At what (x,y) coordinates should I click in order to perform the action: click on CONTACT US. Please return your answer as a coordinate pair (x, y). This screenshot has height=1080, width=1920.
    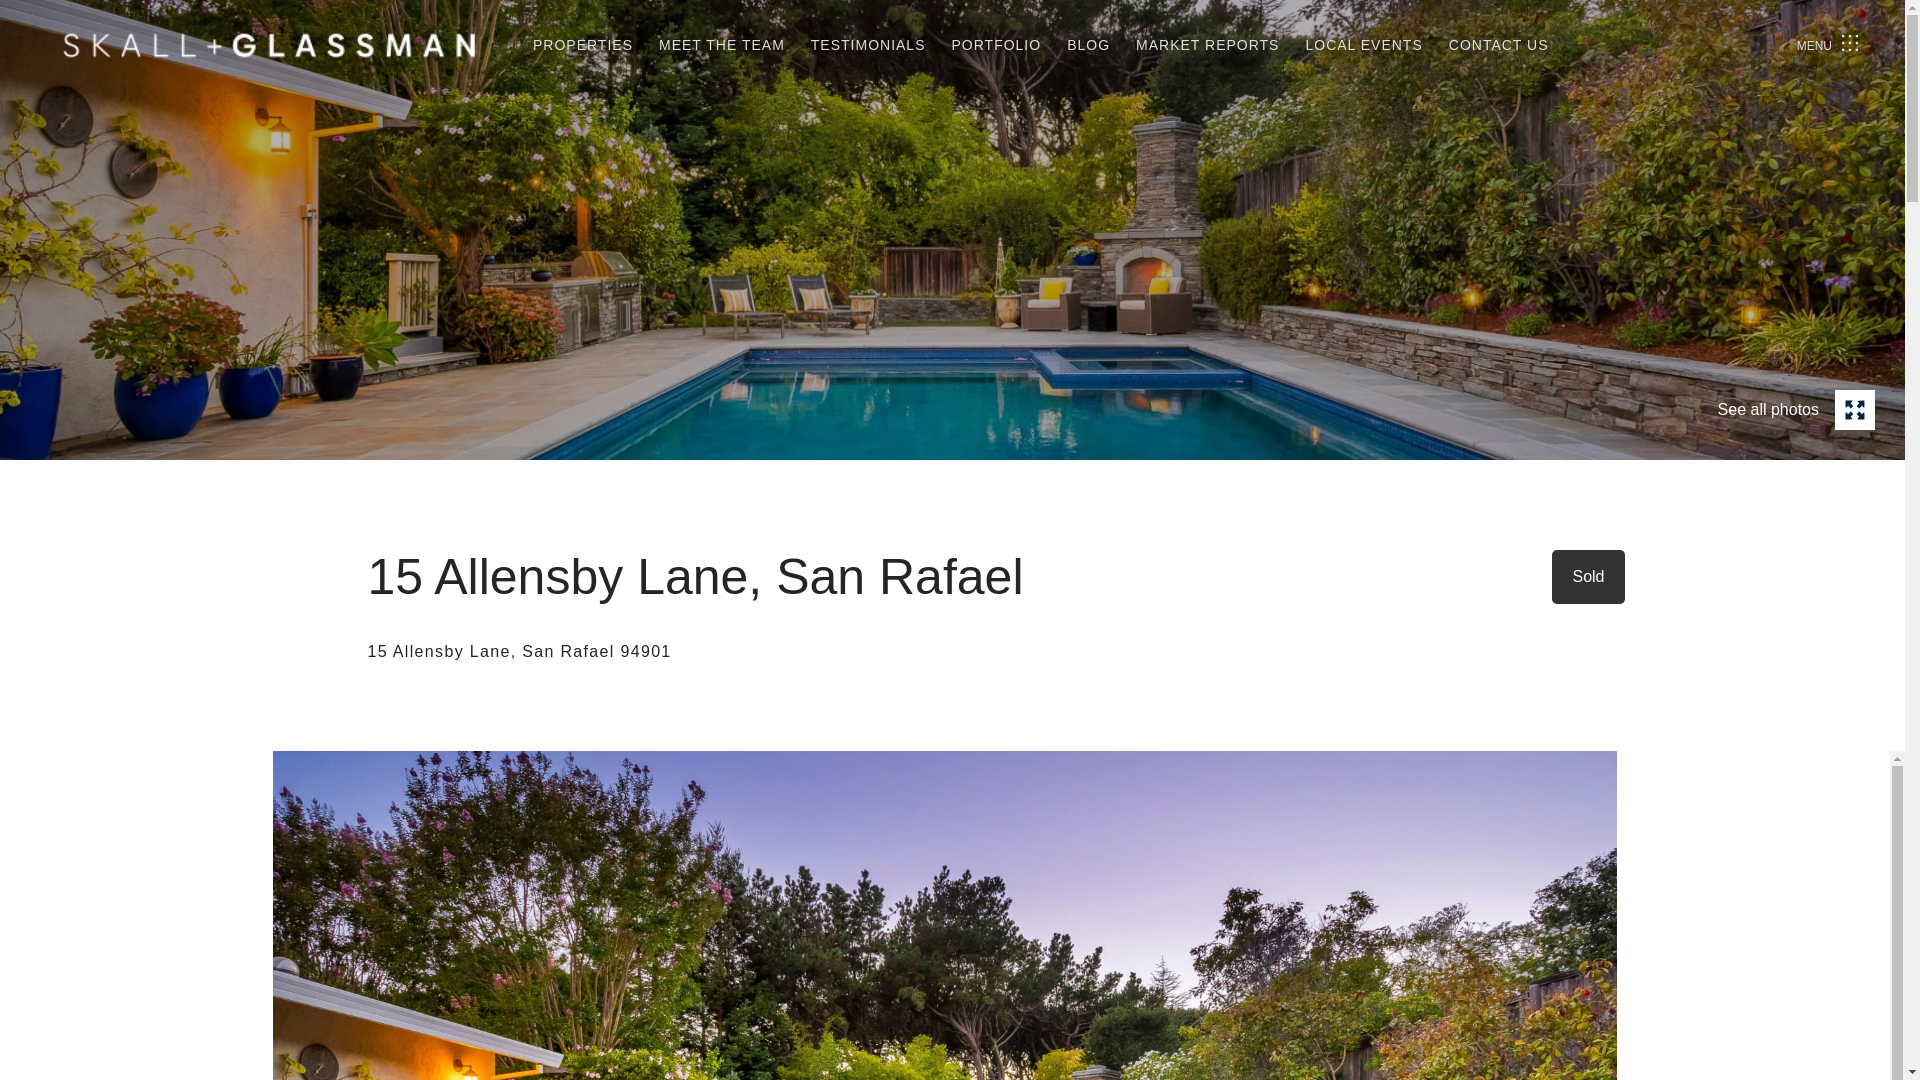
    Looking at the image, I should click on (1499, 45).